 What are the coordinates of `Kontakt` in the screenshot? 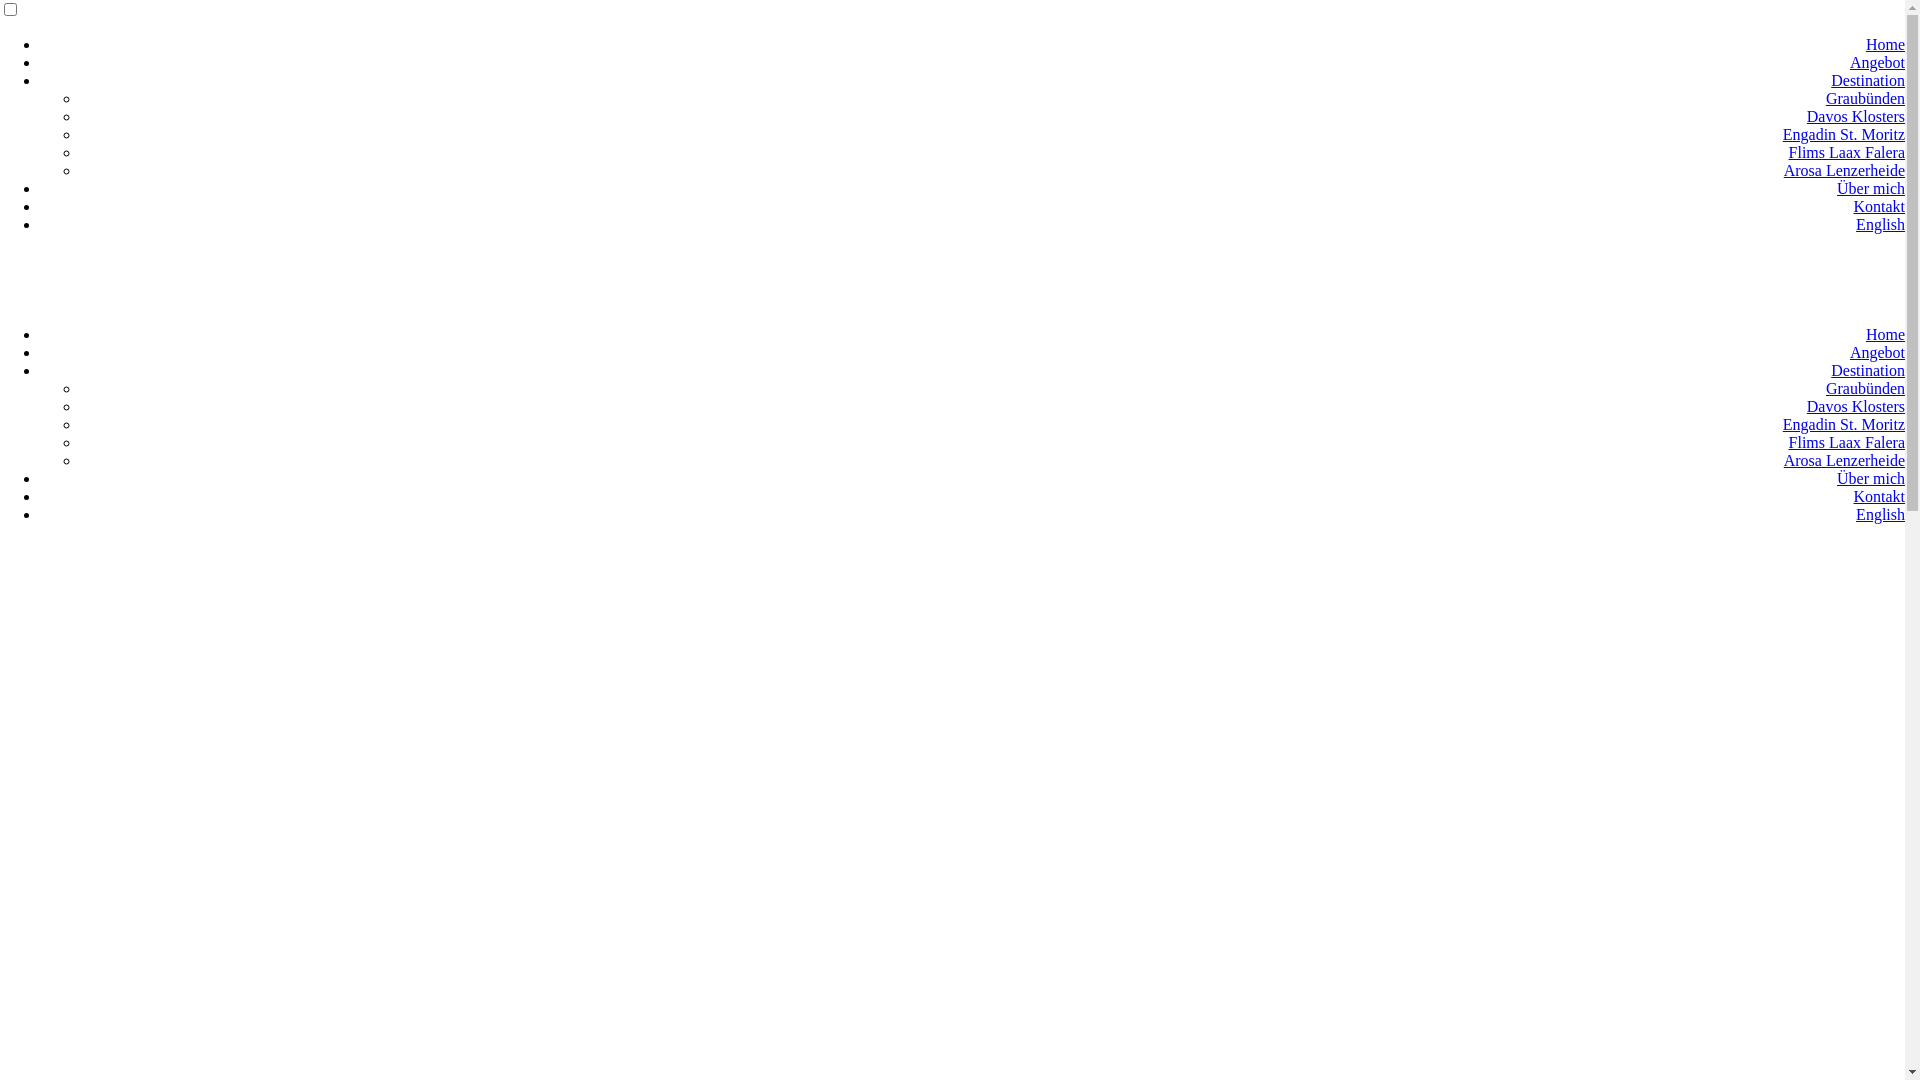 It's located at (1879, 206).